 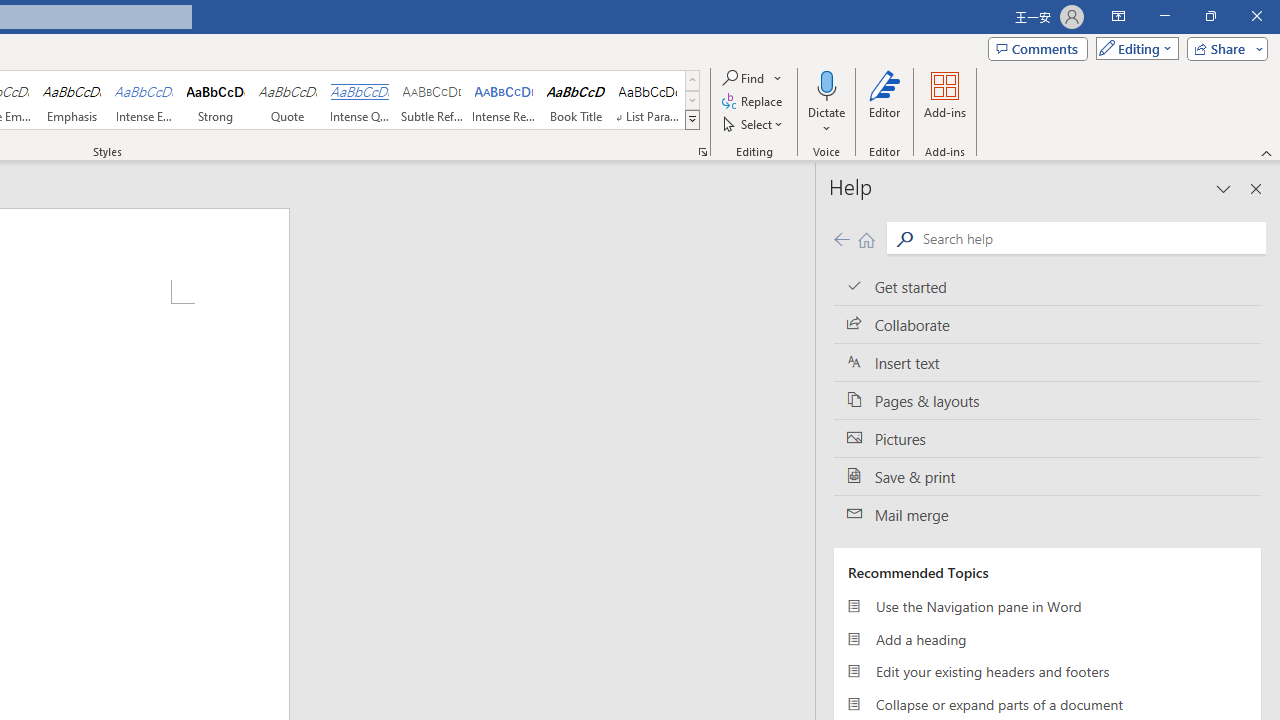 I want to click on Collapse the Ribbon, so click(x=1267, y=152).